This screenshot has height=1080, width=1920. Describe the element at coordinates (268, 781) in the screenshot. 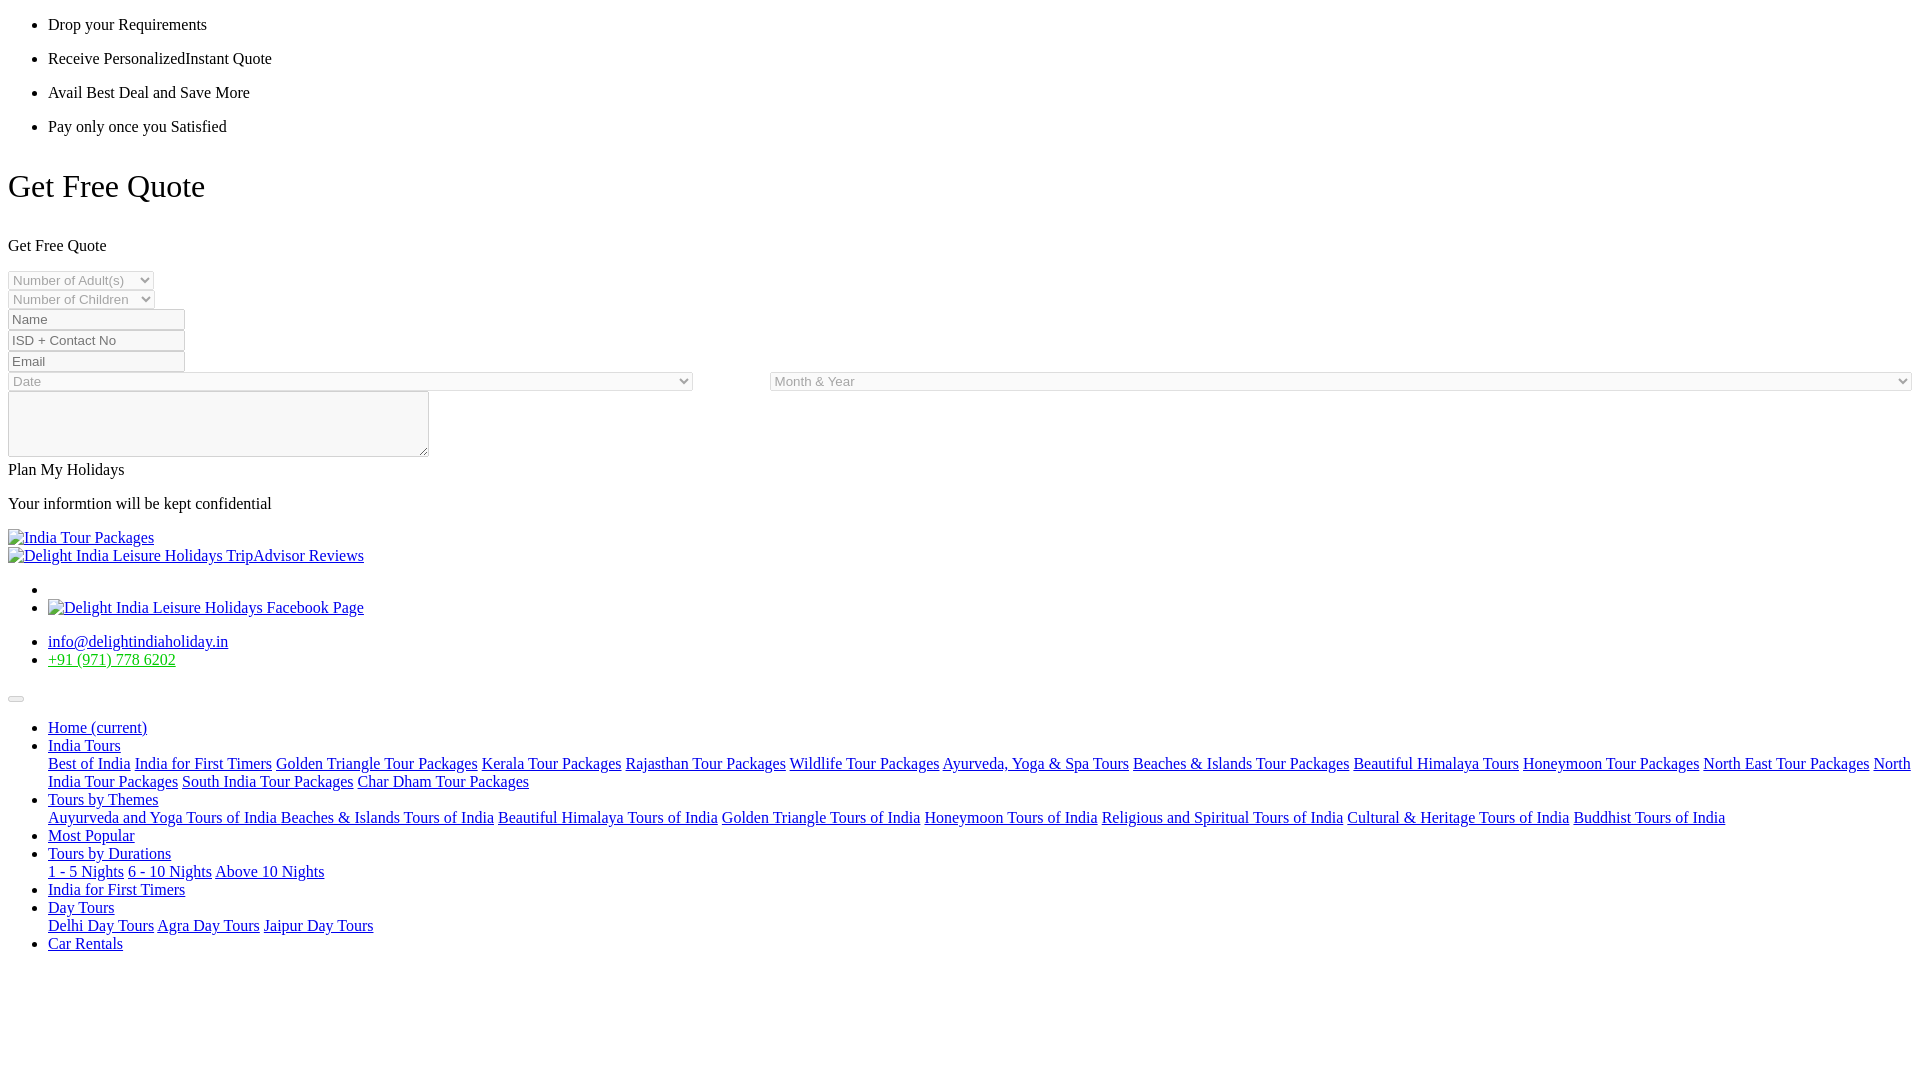

I see `South India Tour Packages` at that location.